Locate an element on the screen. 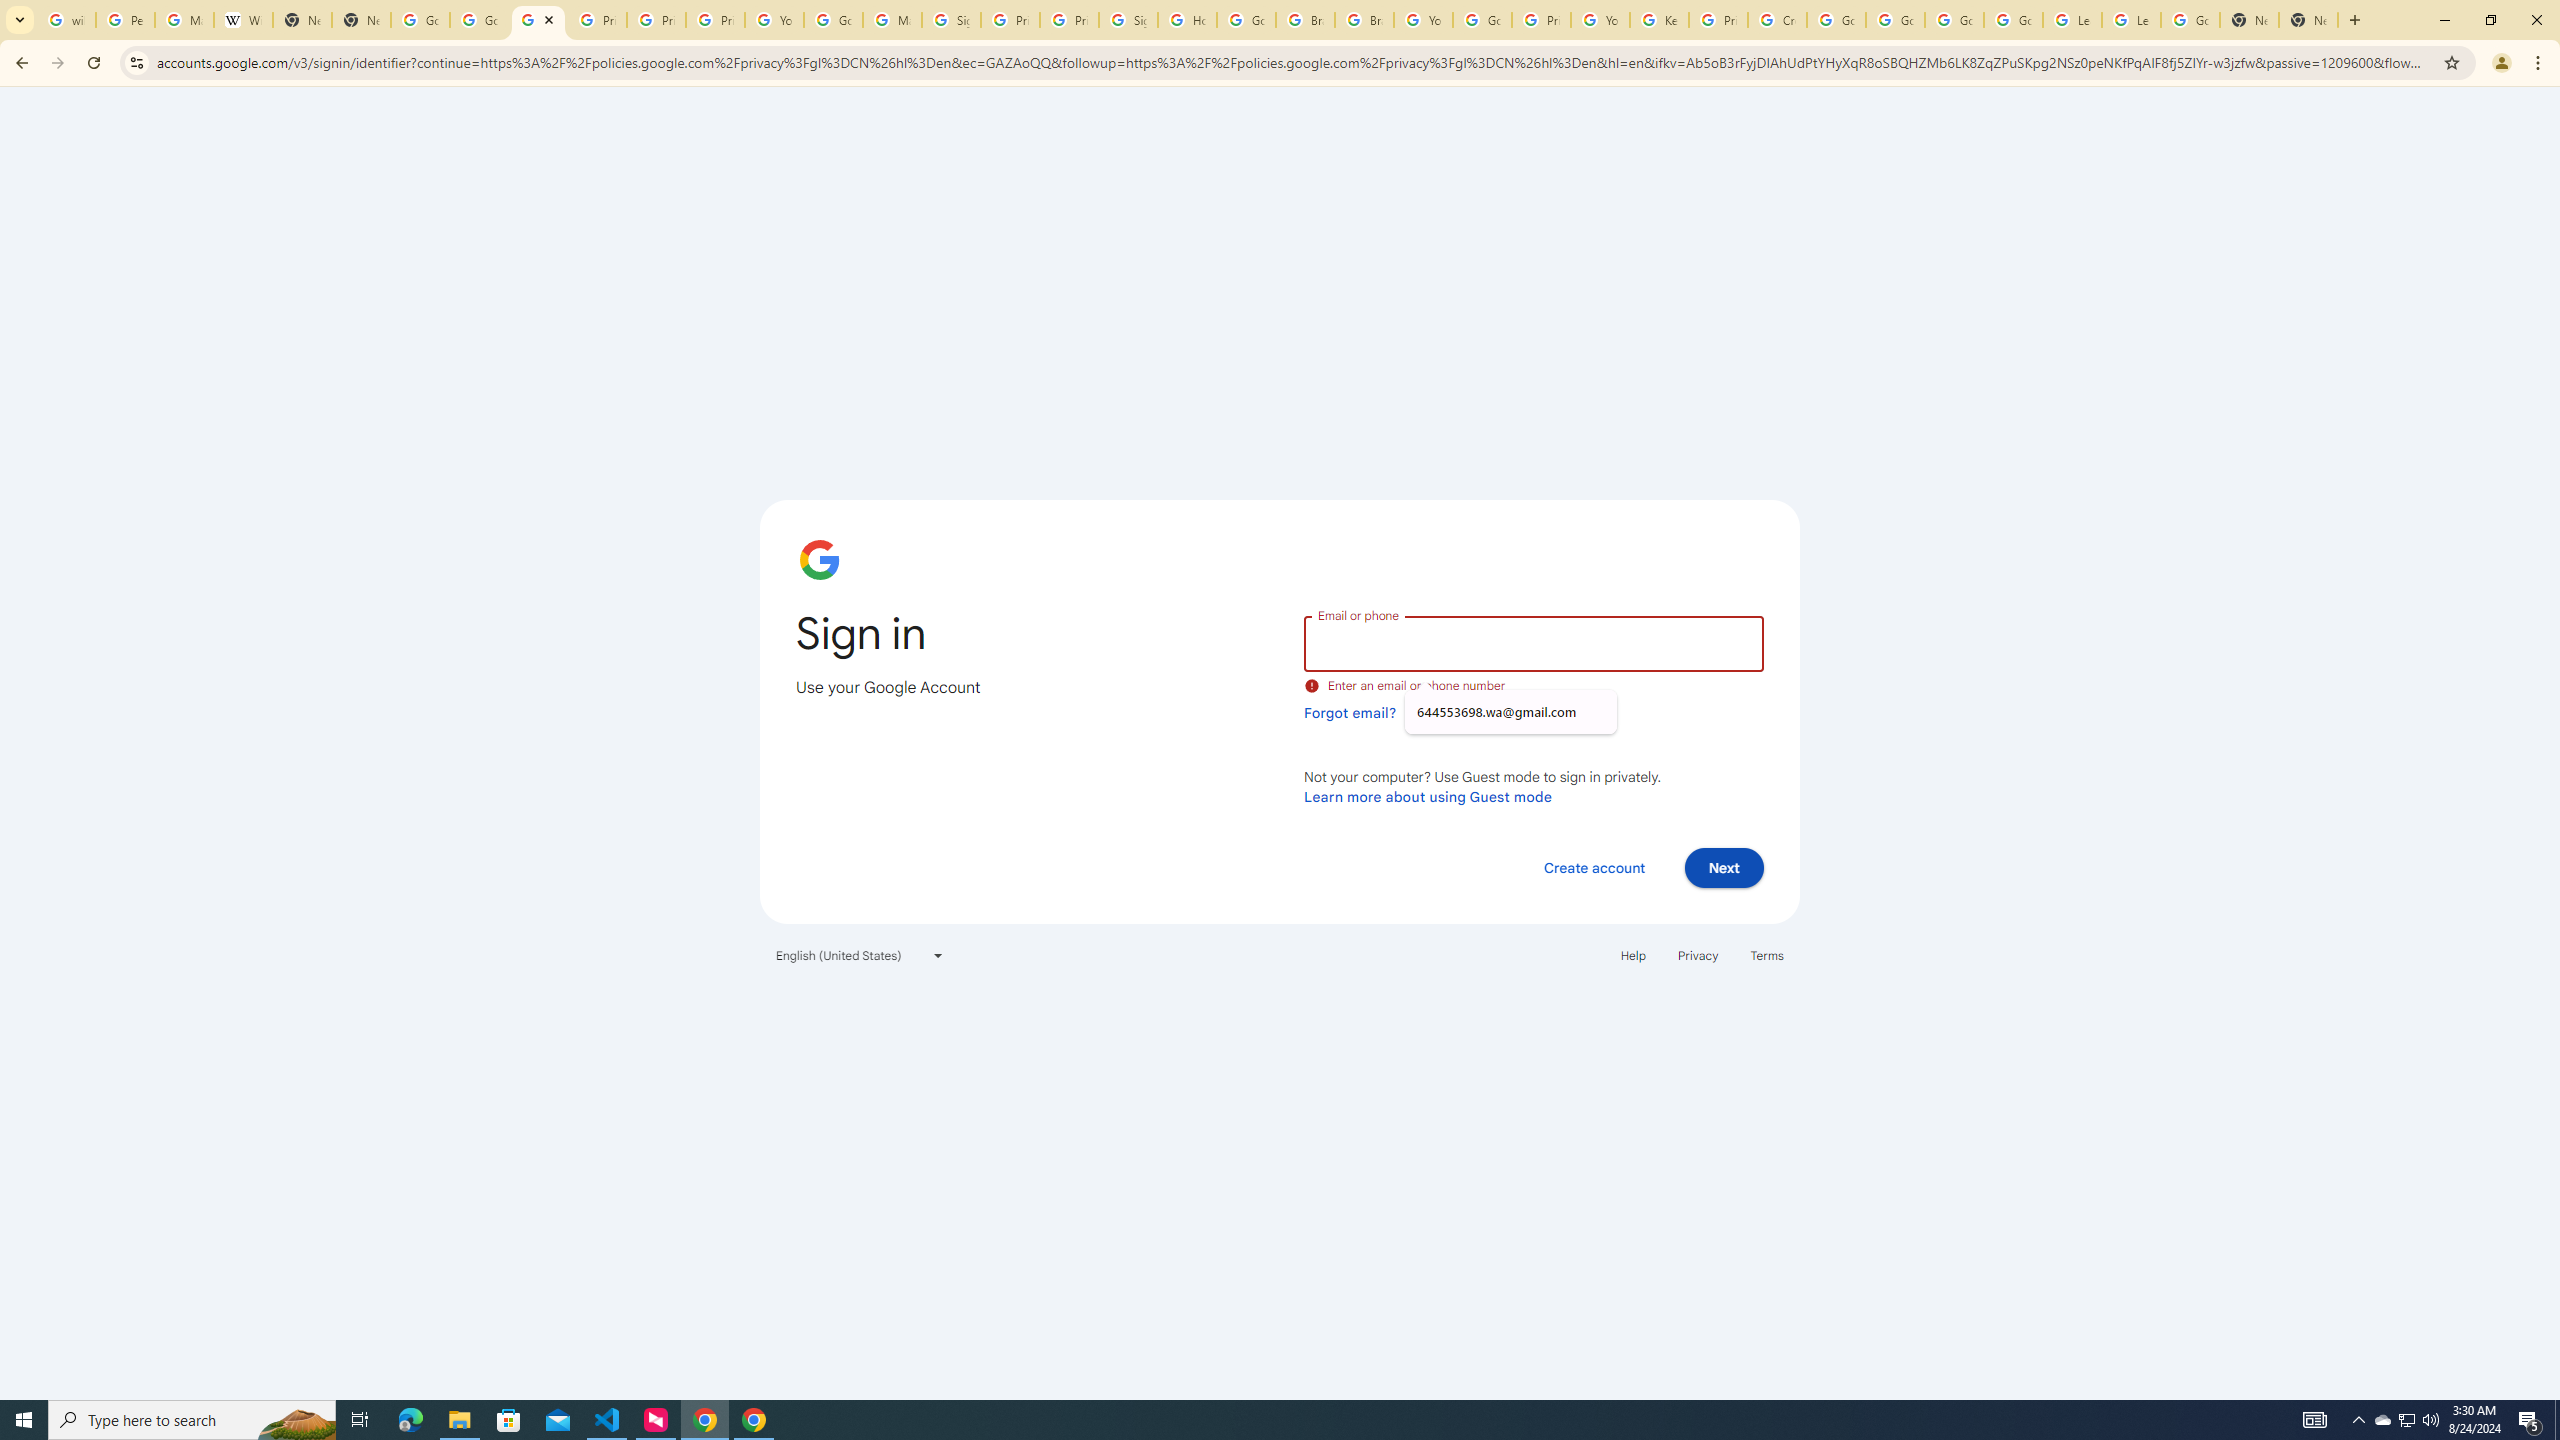  Wikipedia:Edit requests - Wikipedia is located at coordinates (242, 20).